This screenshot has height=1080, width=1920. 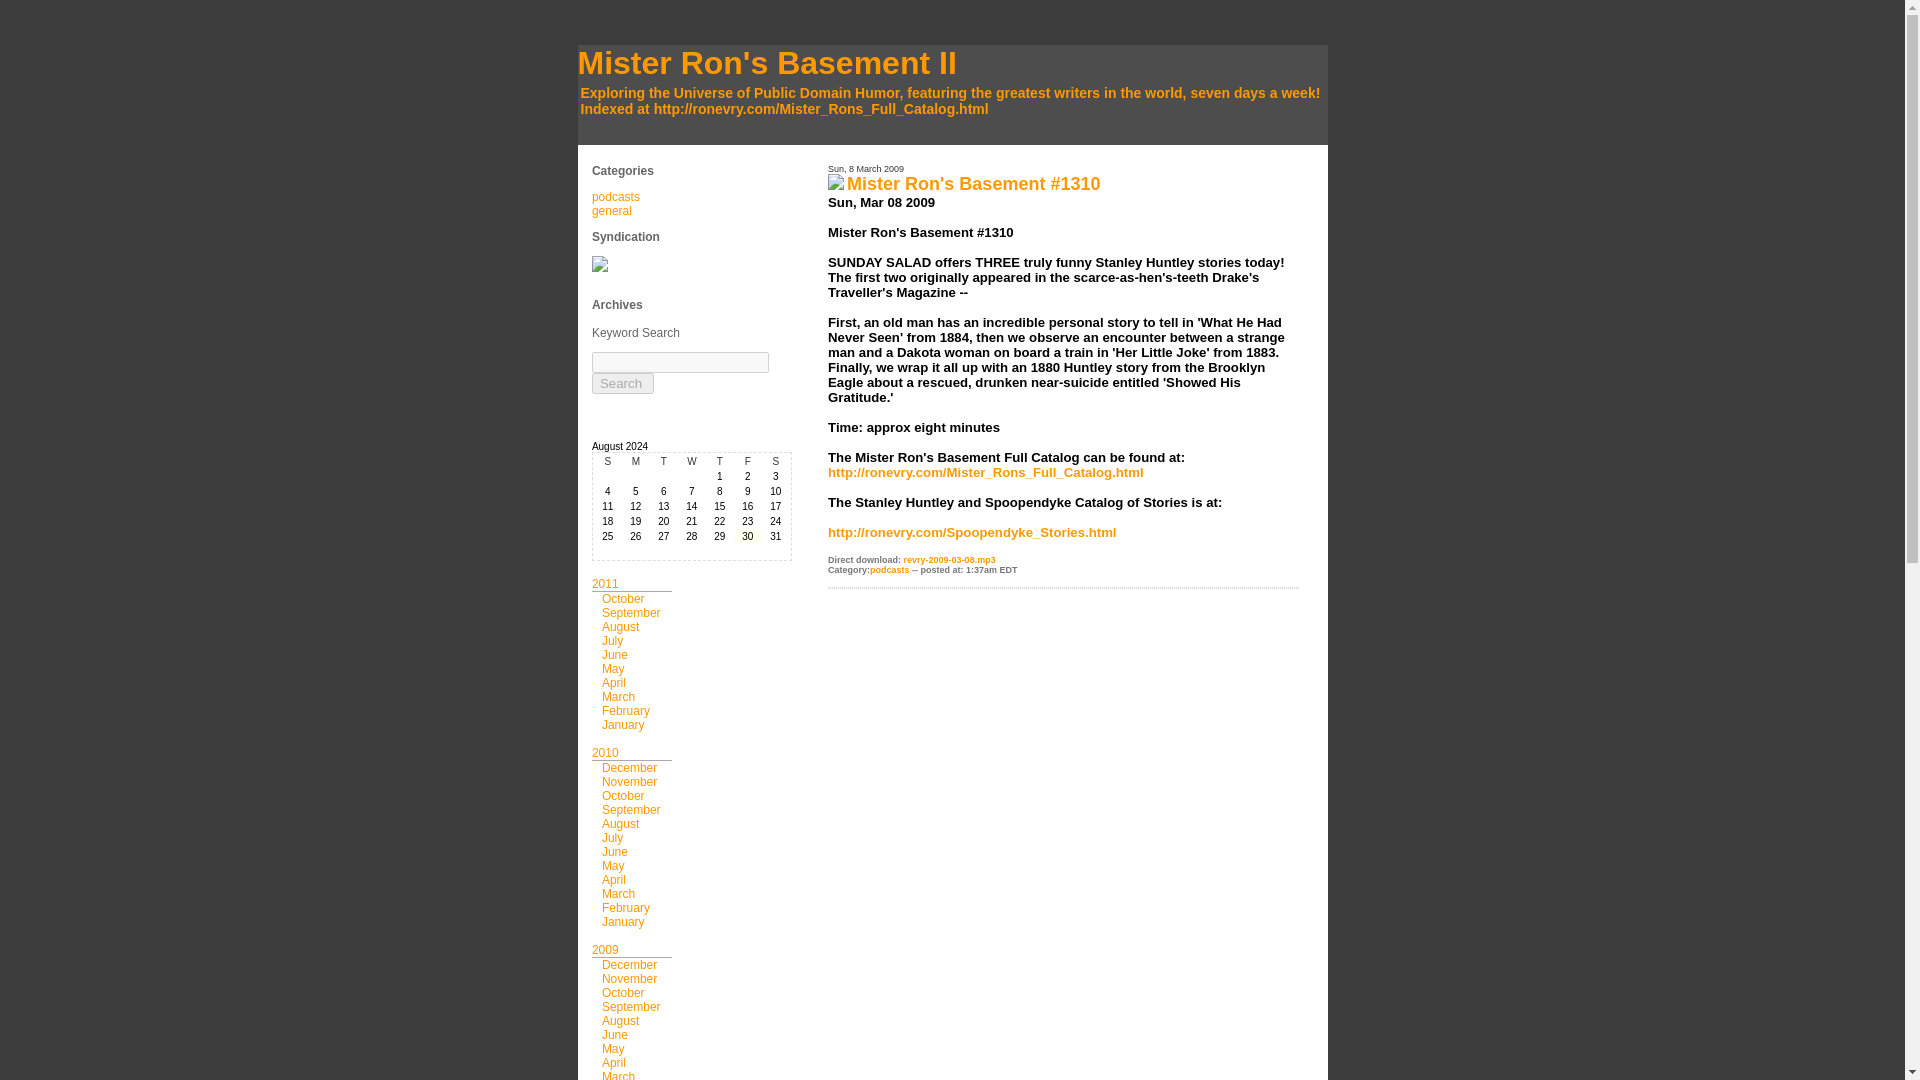 I want to click on Sunday, so click(x=608, y=460).